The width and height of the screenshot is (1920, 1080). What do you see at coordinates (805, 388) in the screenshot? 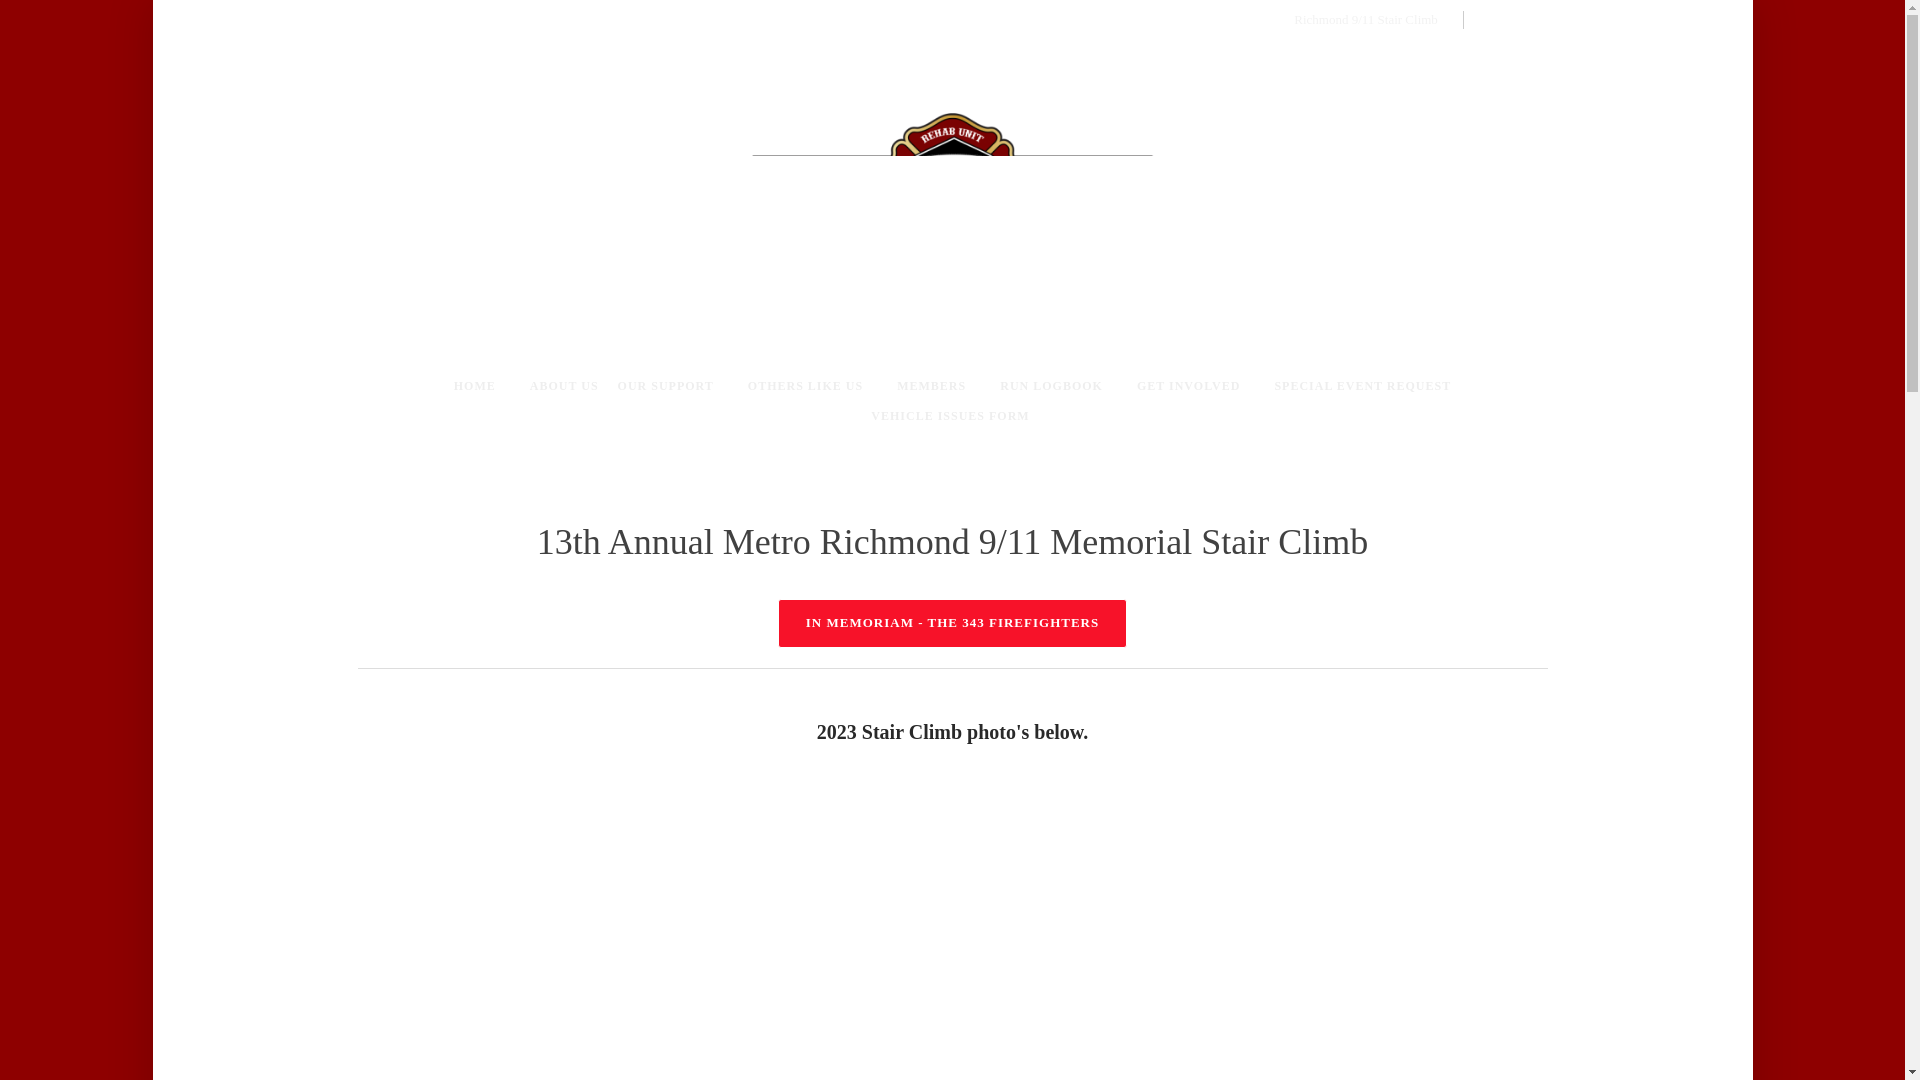
I see `OTHERS LIKE US` at bounding box center [805, 388].